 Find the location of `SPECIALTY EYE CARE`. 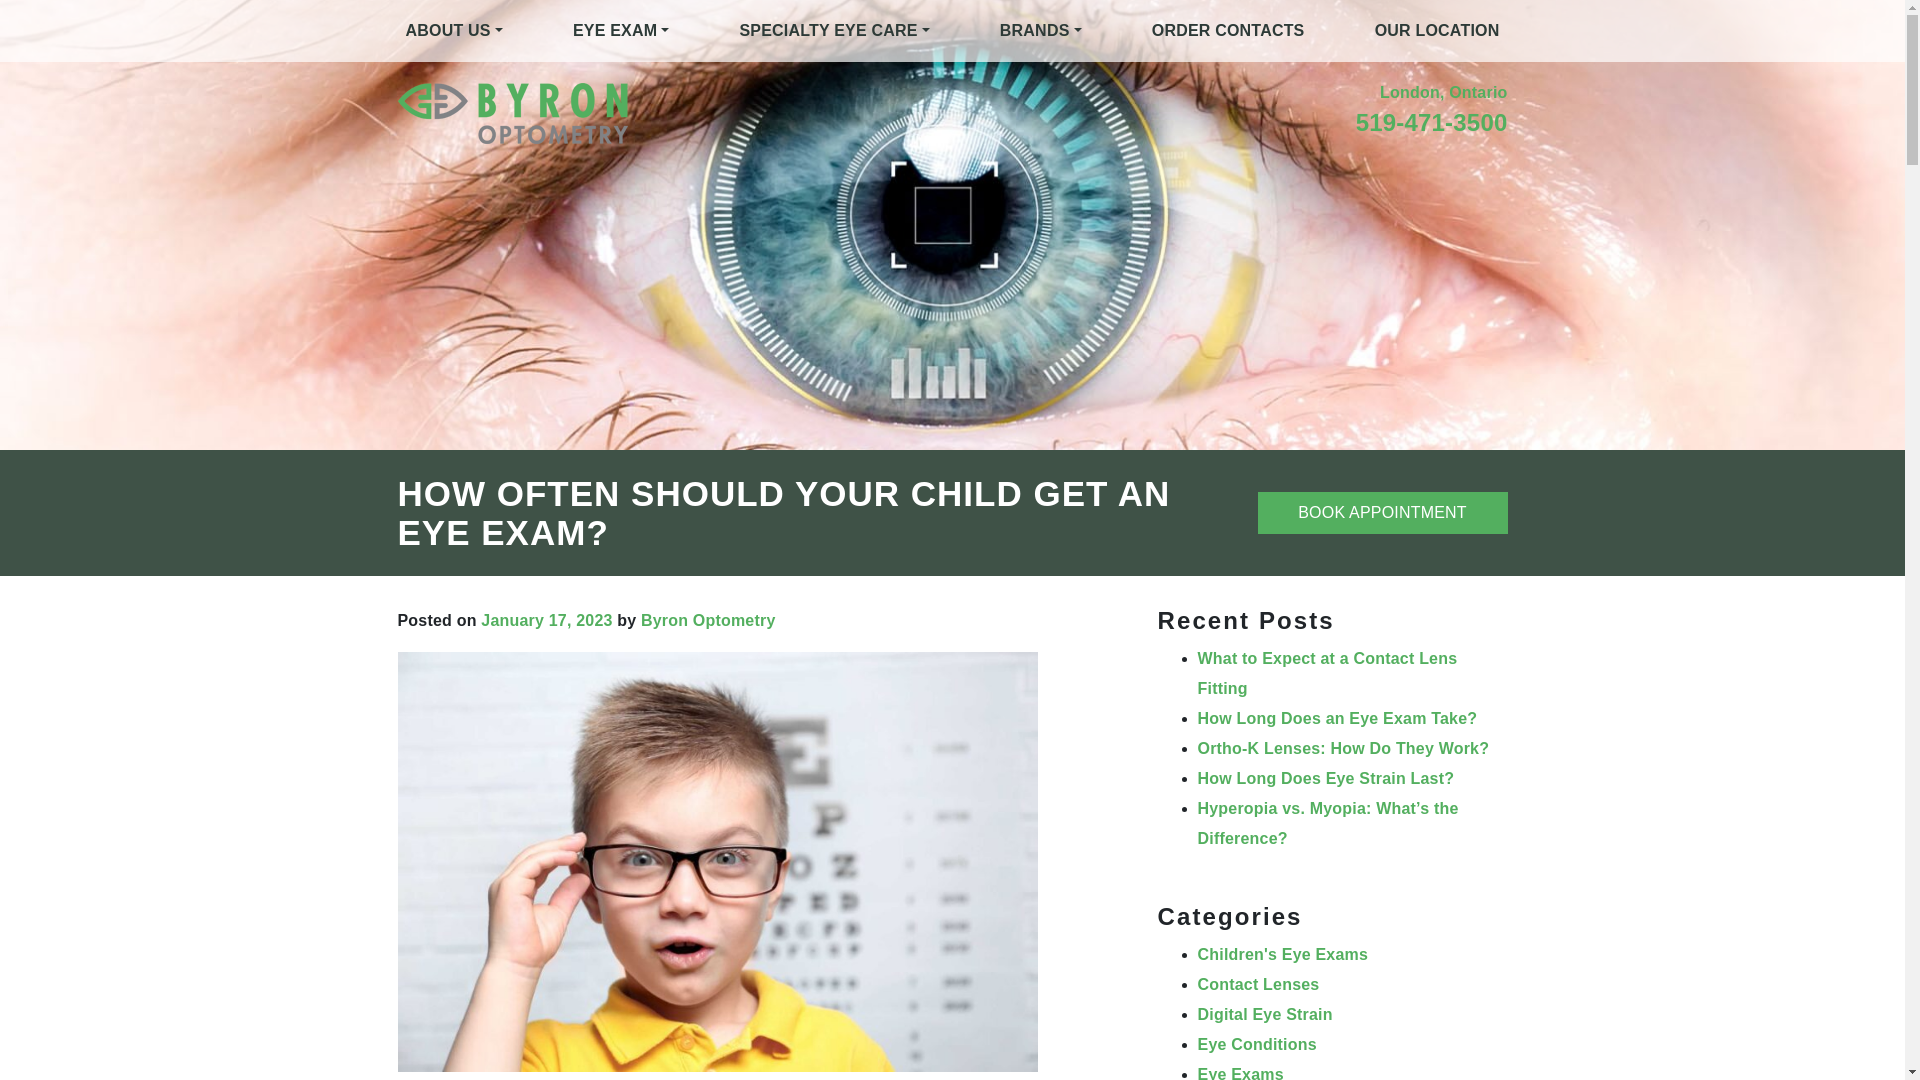

SPECIALTY EYE CARE is located at coordinates (834, 30).